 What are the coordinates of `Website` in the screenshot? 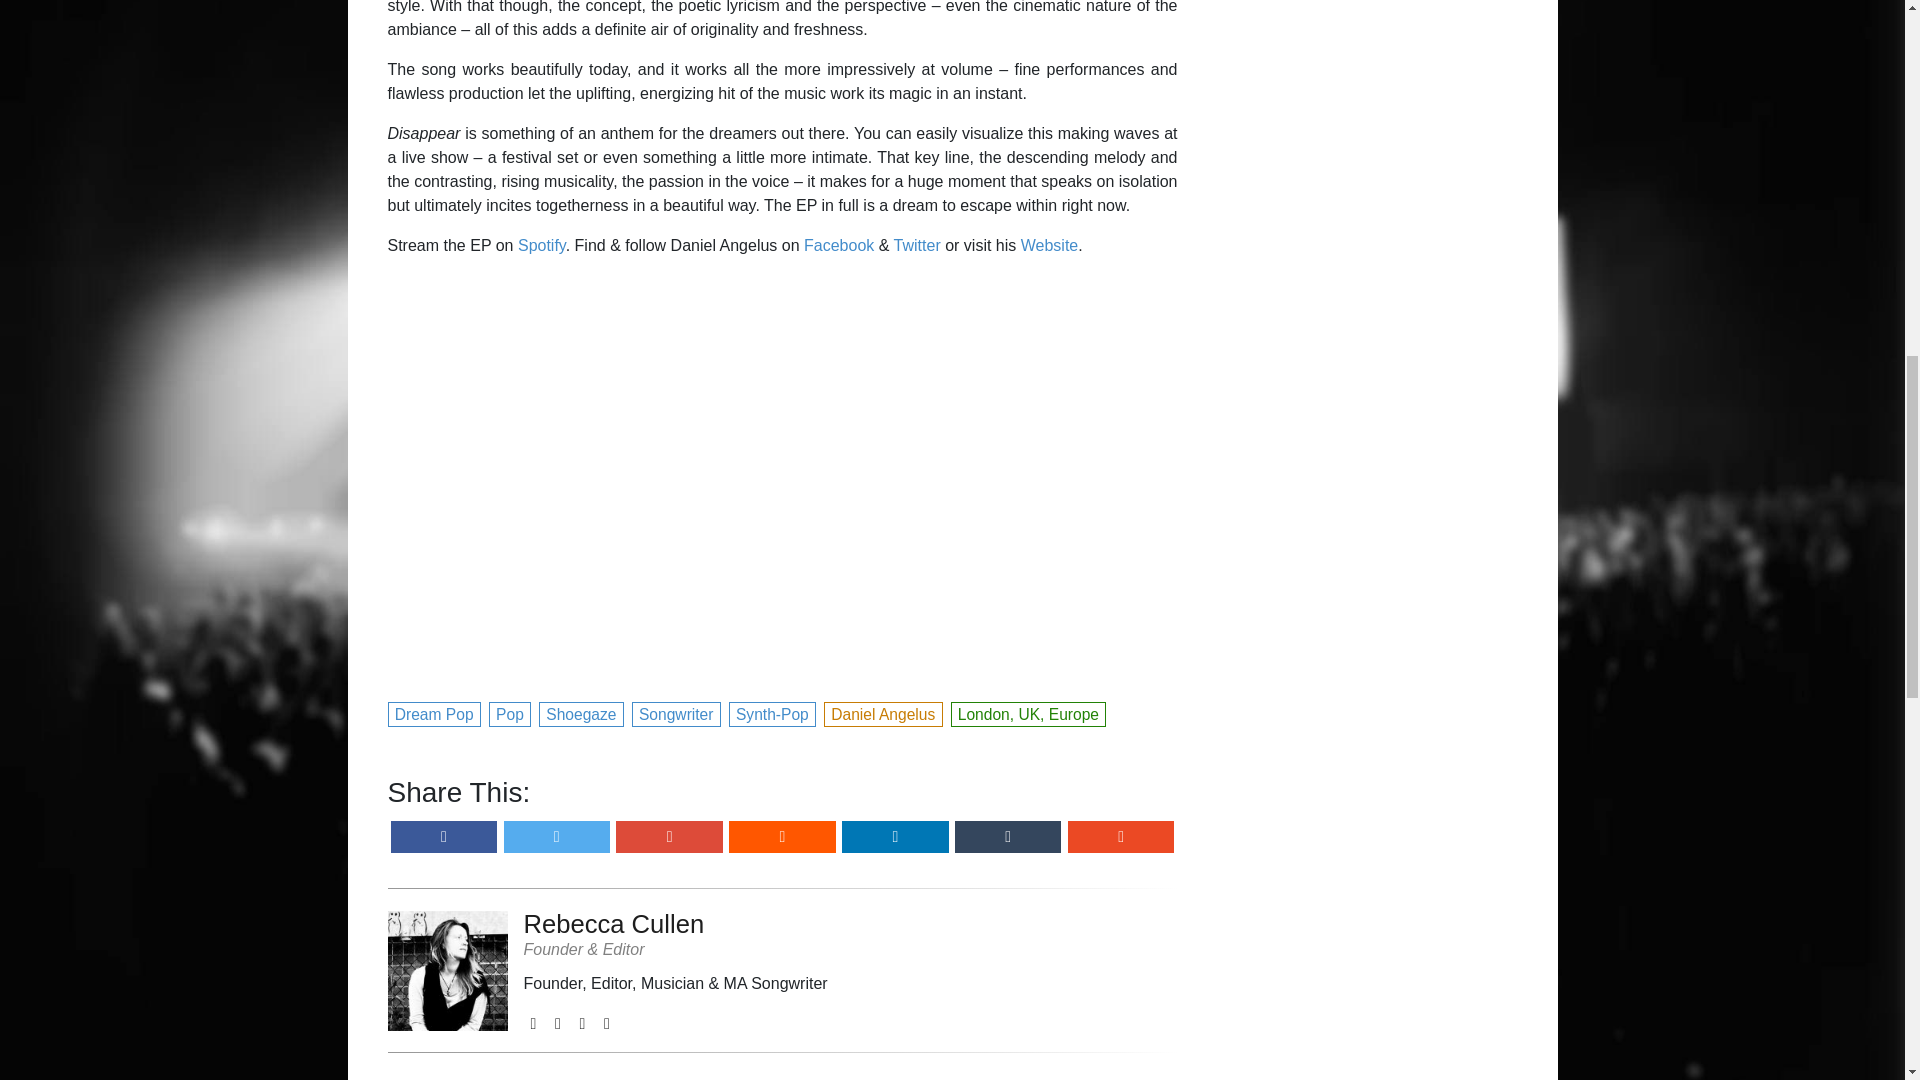 It's located at (1050, 244).